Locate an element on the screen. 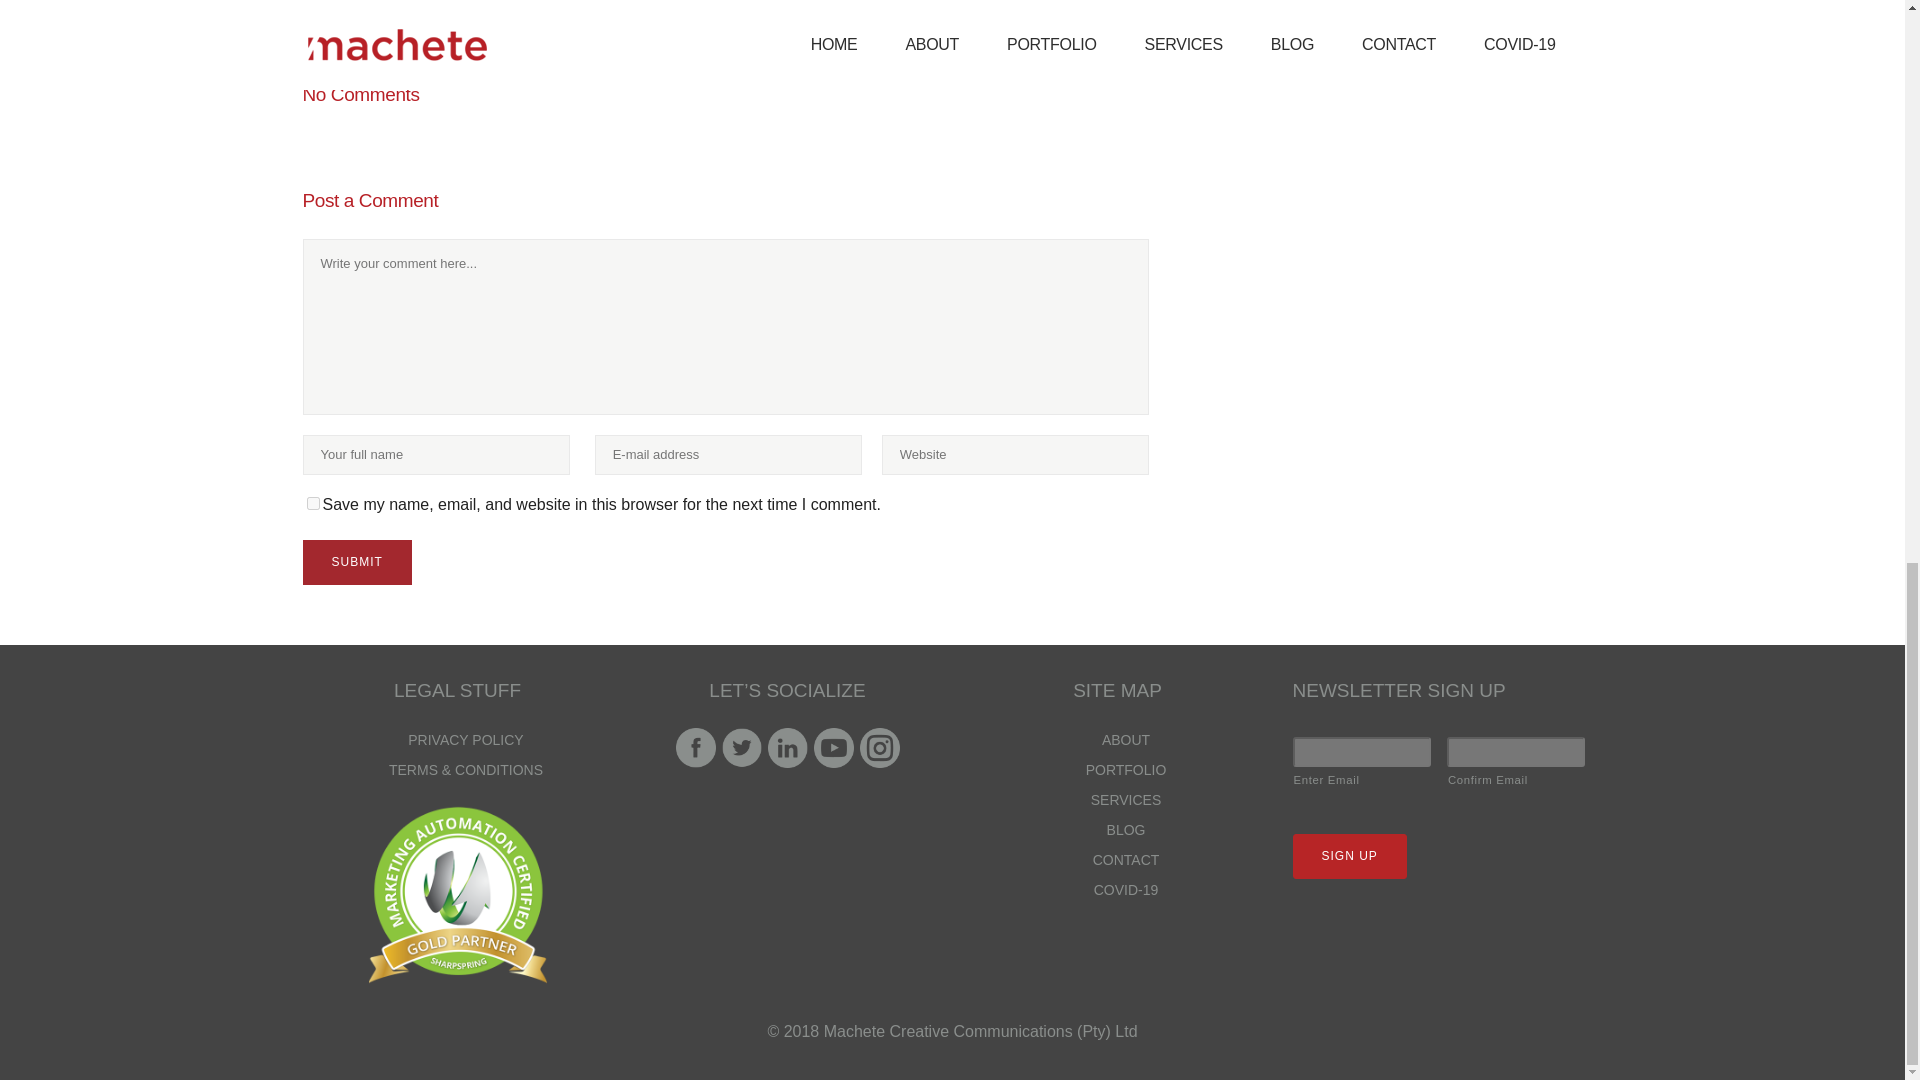  Sign Up is located at coordinates (1348, 856).